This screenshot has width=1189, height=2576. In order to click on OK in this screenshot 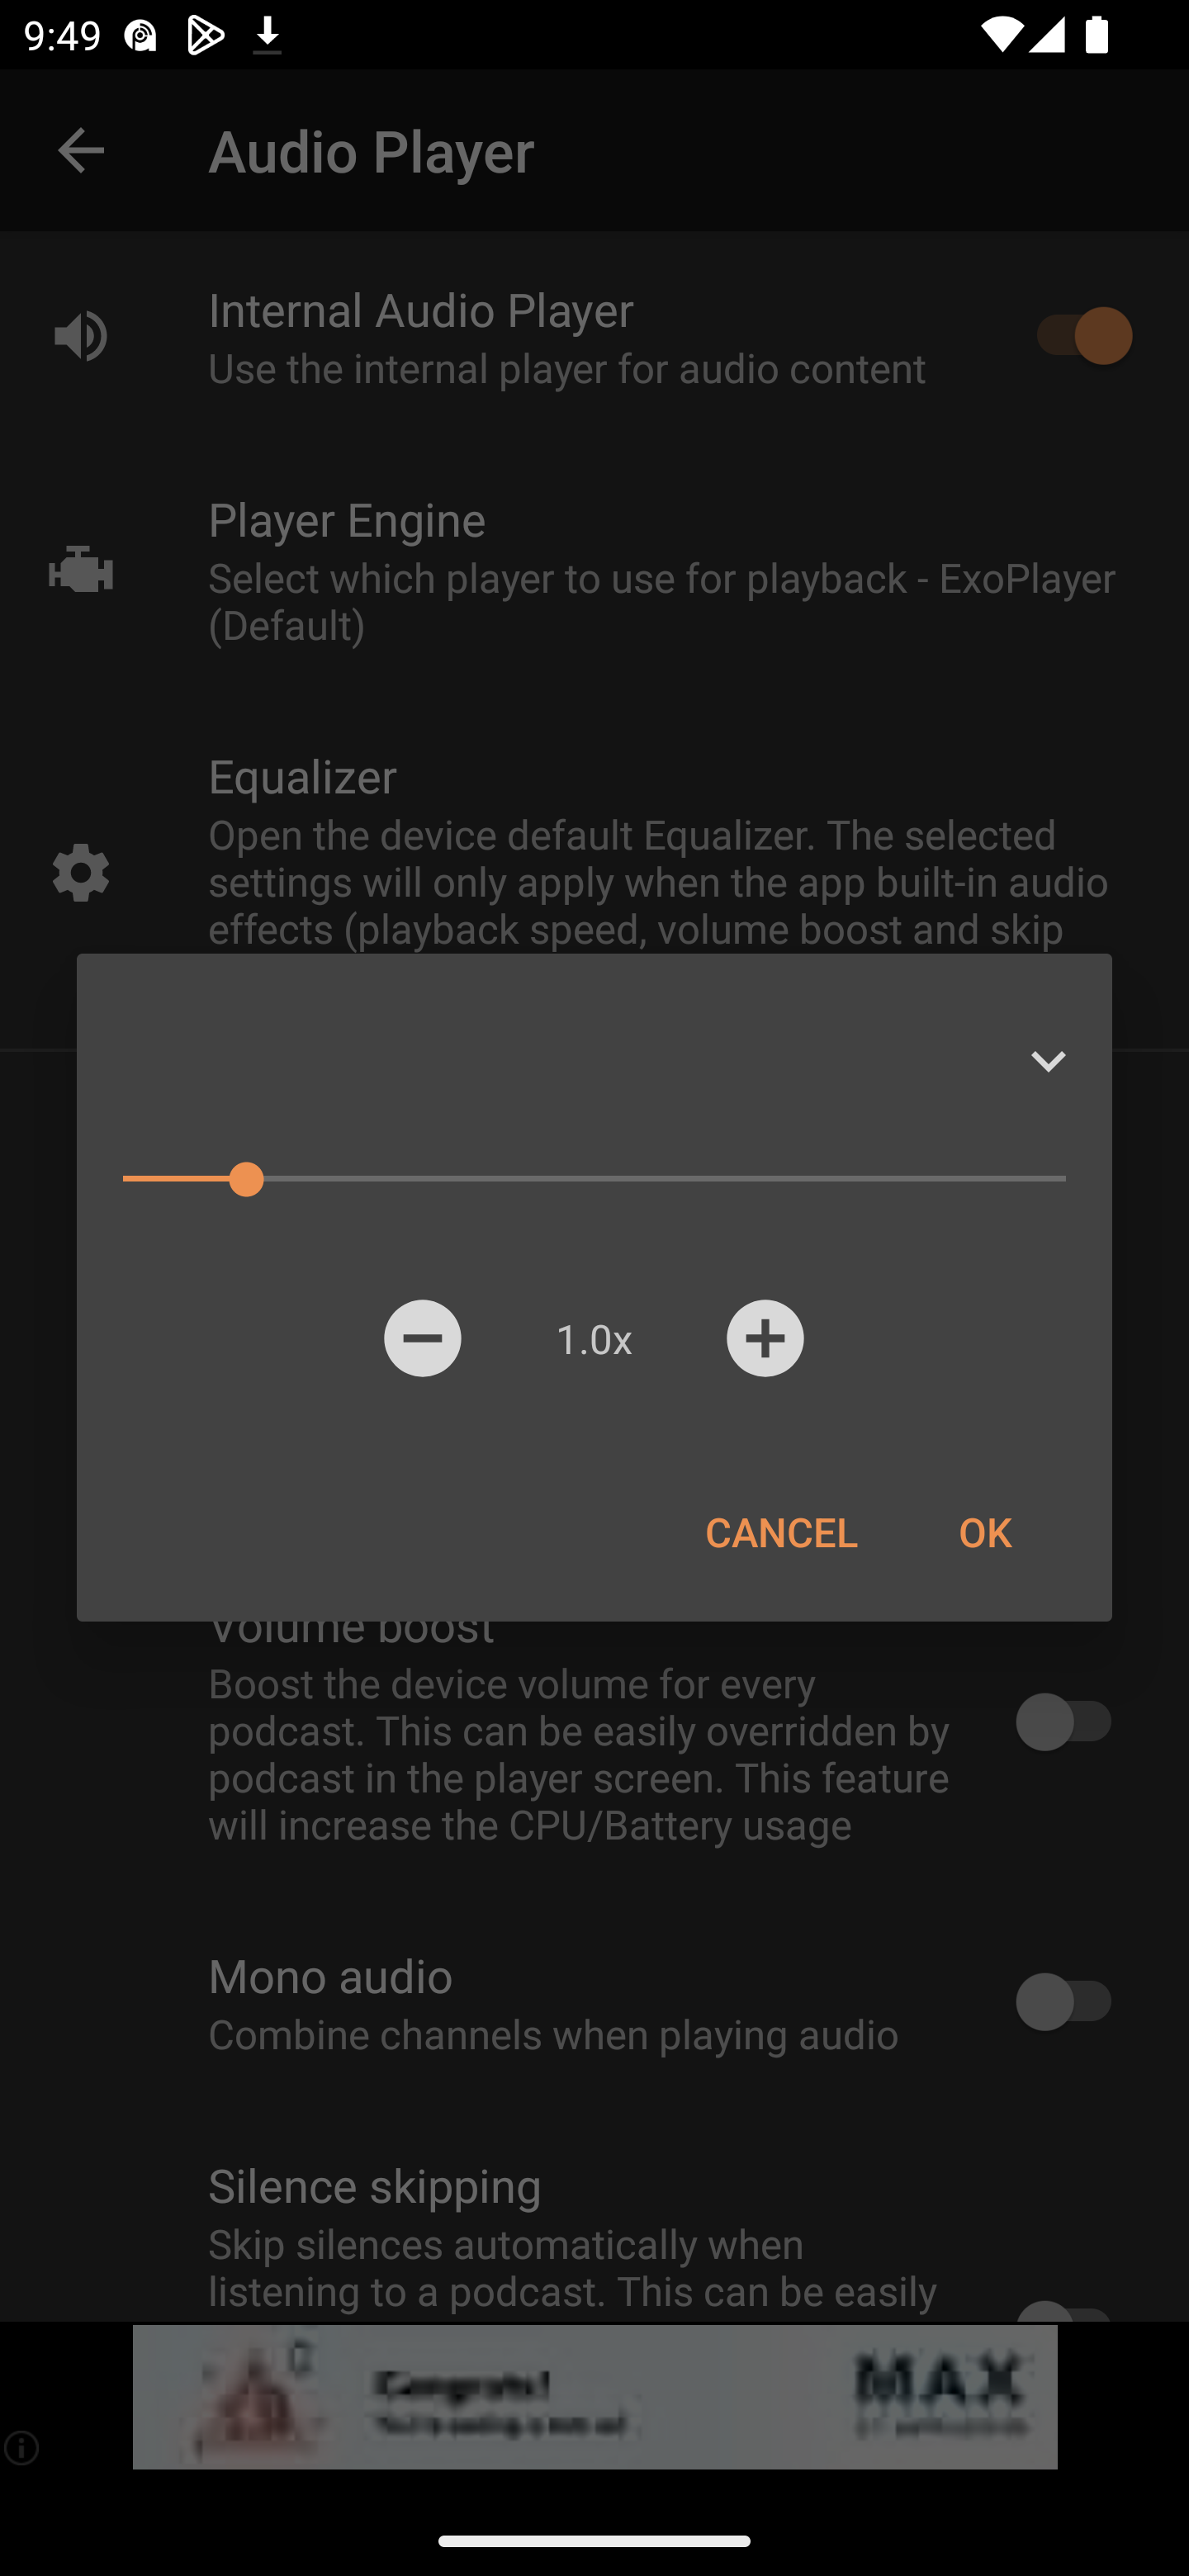, I will do `click(984, 1531)`.